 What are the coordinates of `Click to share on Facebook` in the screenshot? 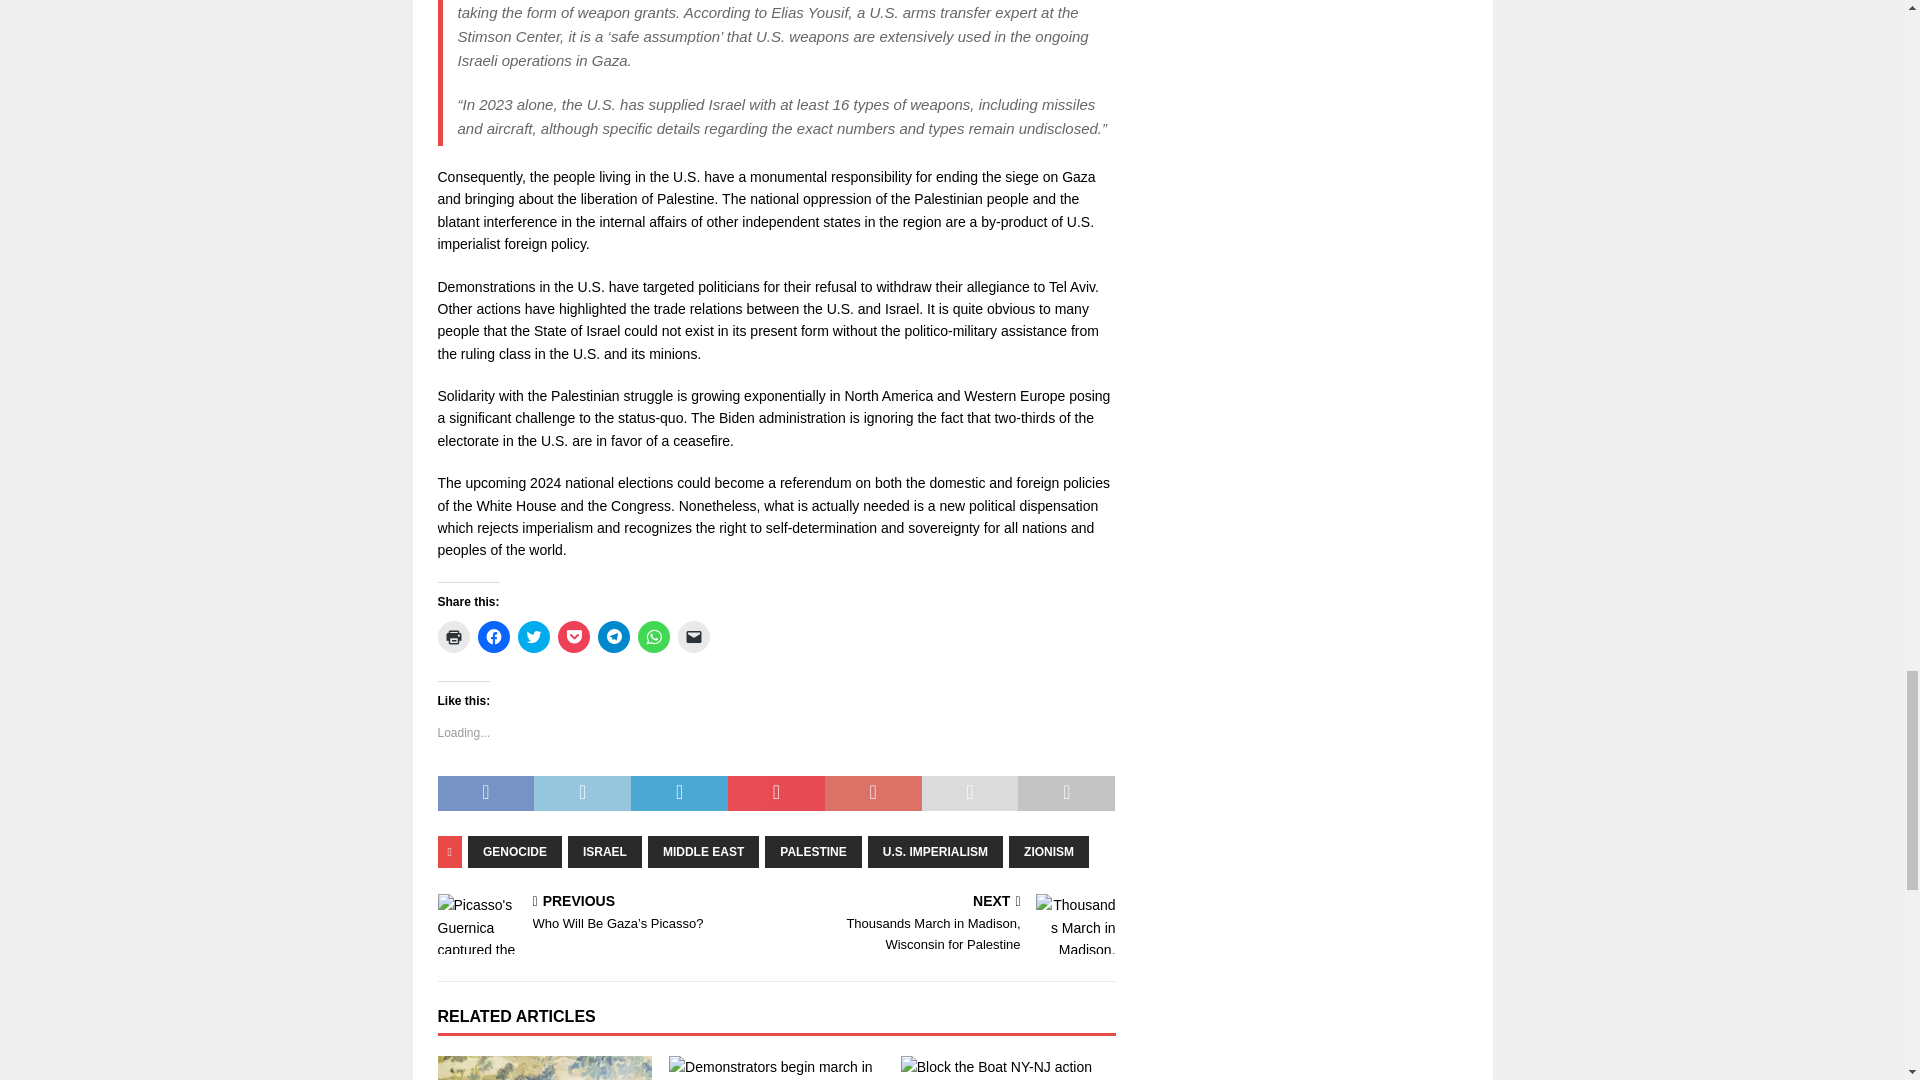 It's located at (494, 637).